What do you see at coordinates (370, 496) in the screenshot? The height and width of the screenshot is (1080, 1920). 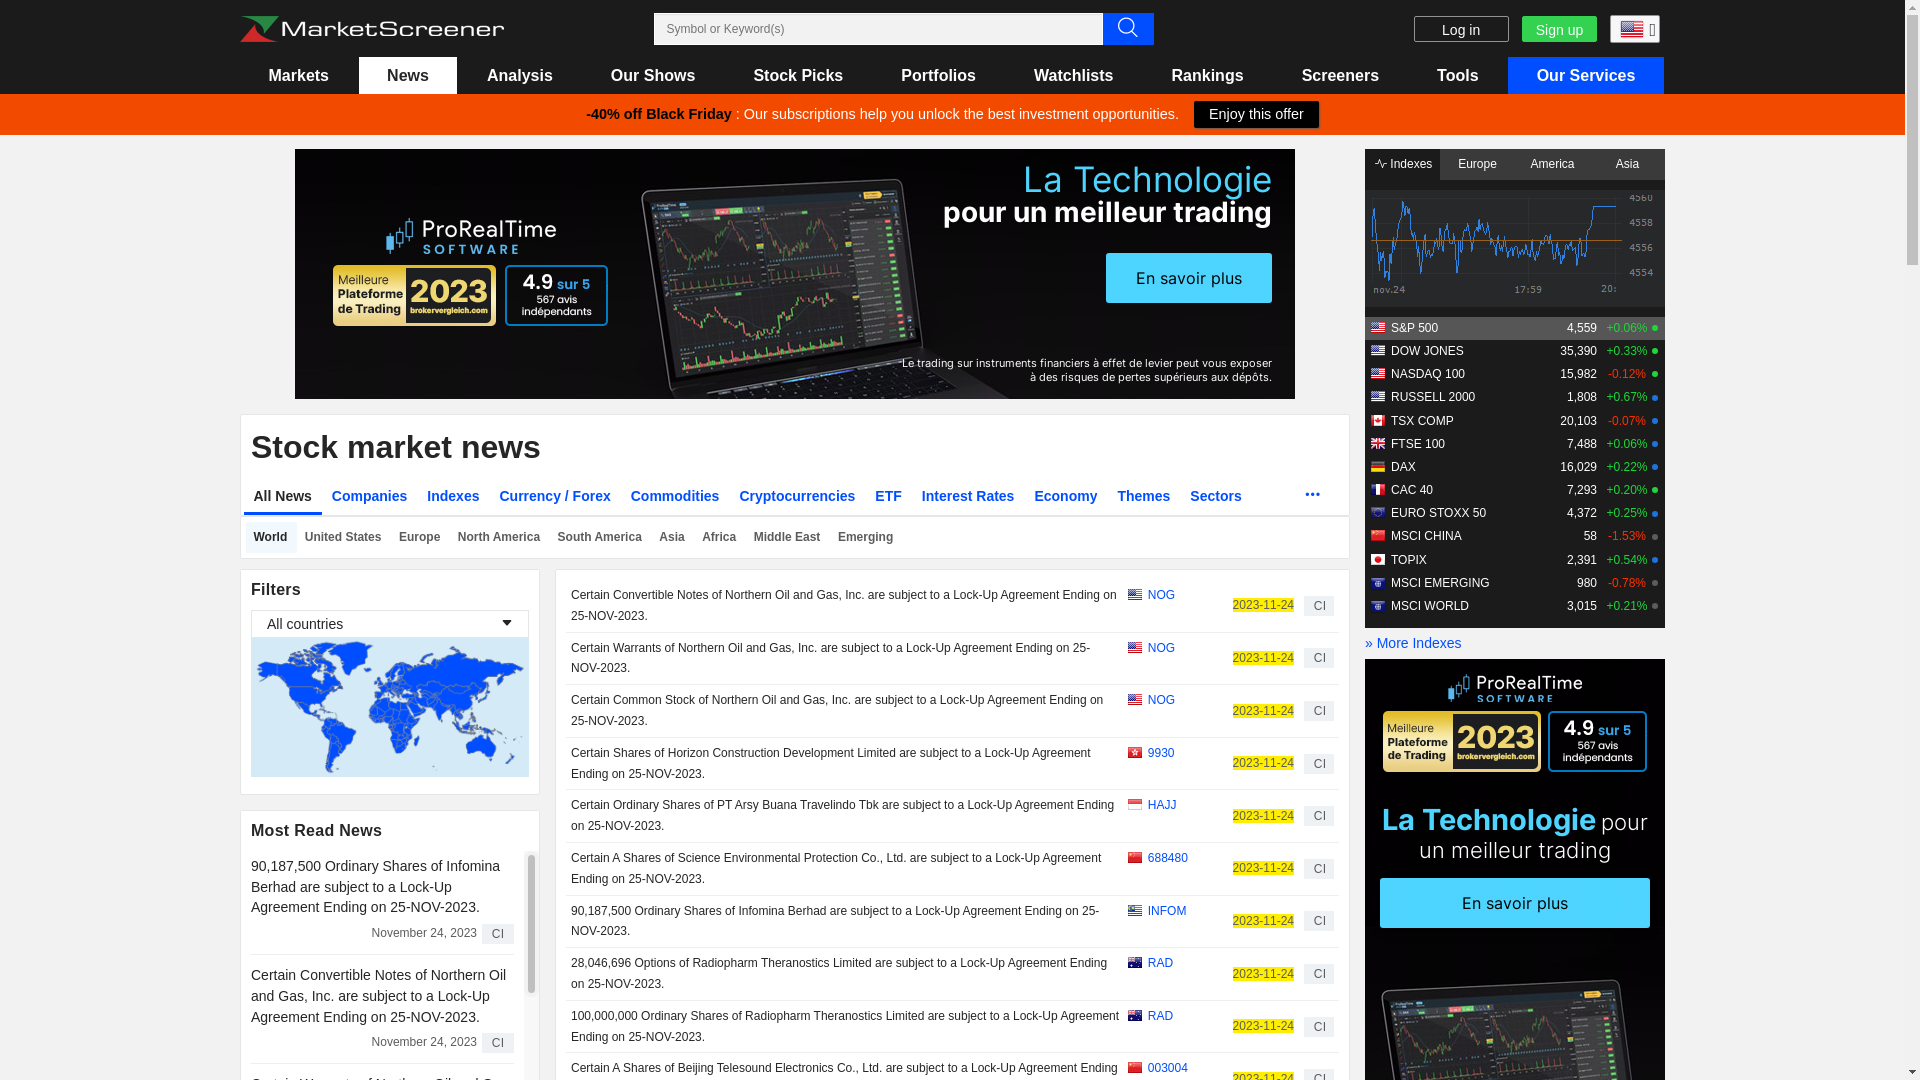 I see `Companies` at bounding box center [370, 496].